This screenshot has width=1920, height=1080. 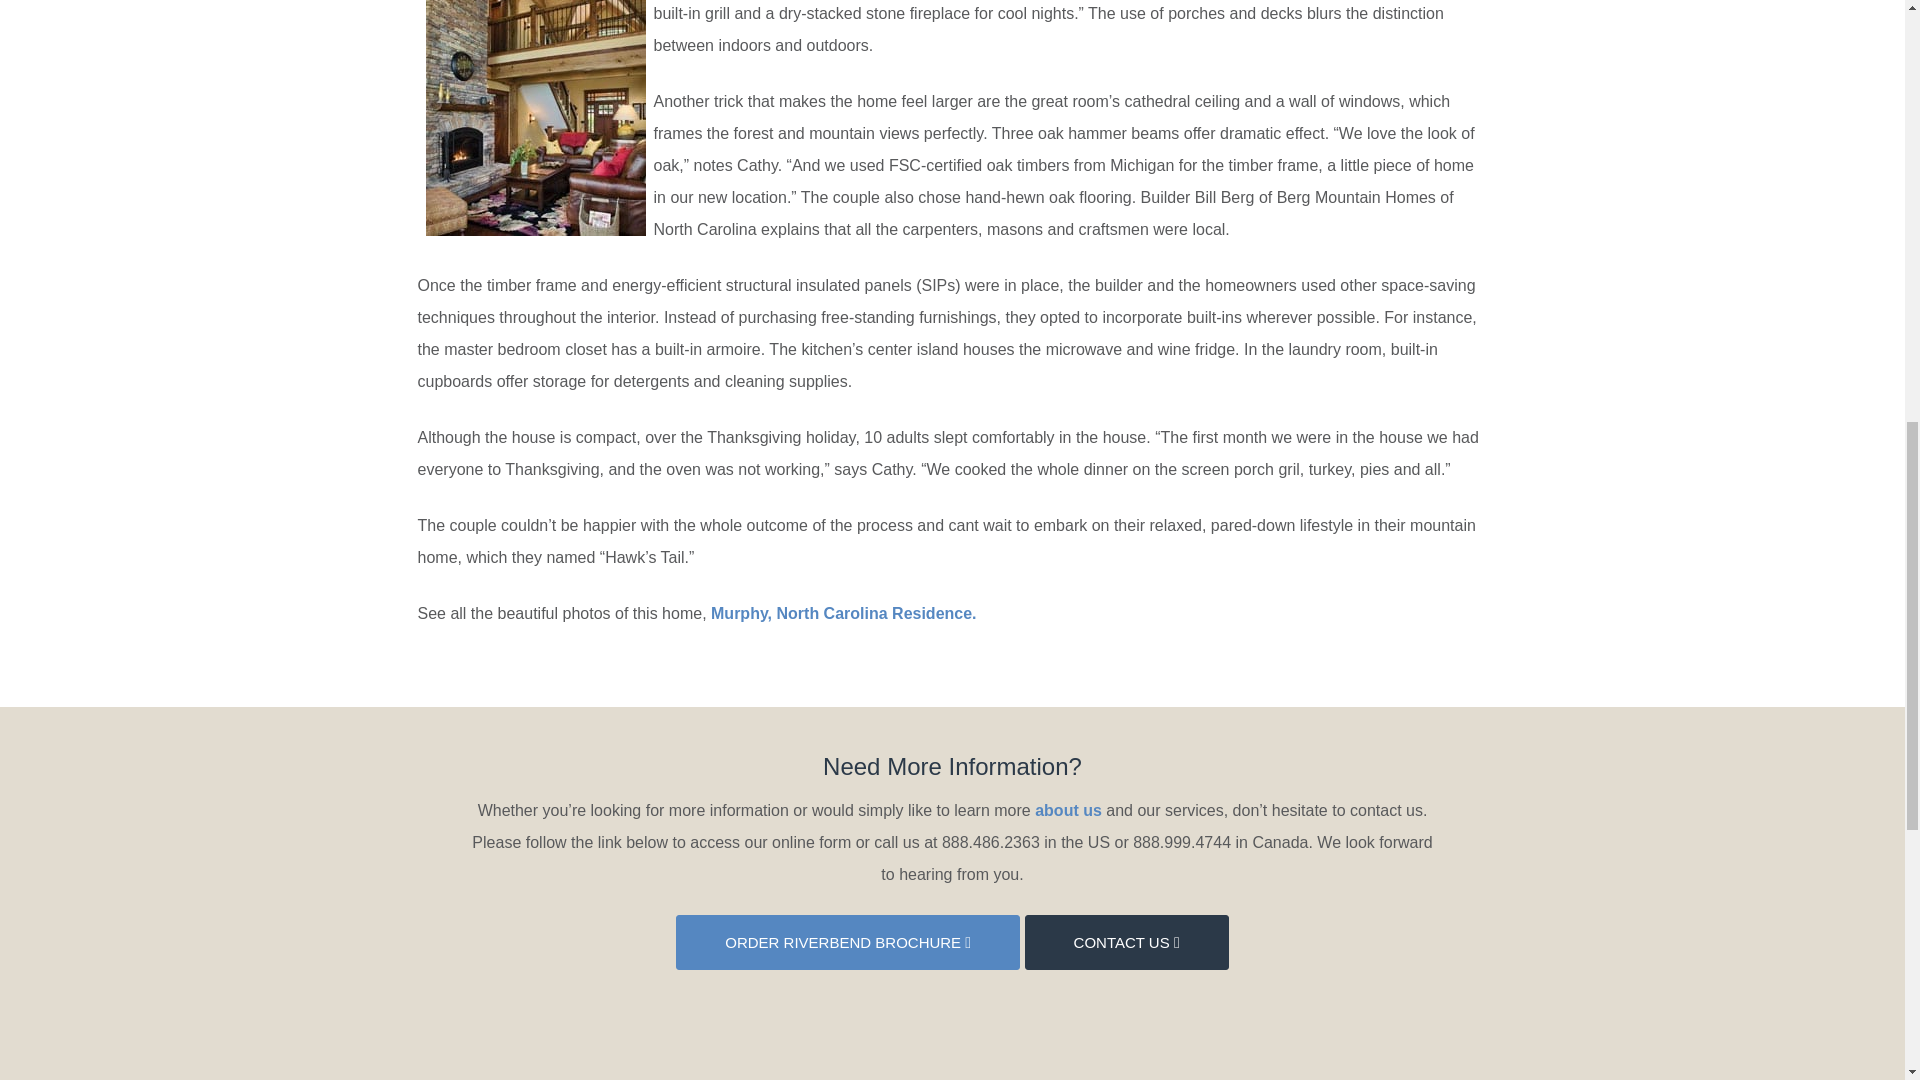 I want to click on Order Riverbend Brochure, so click(x=847, y=942).